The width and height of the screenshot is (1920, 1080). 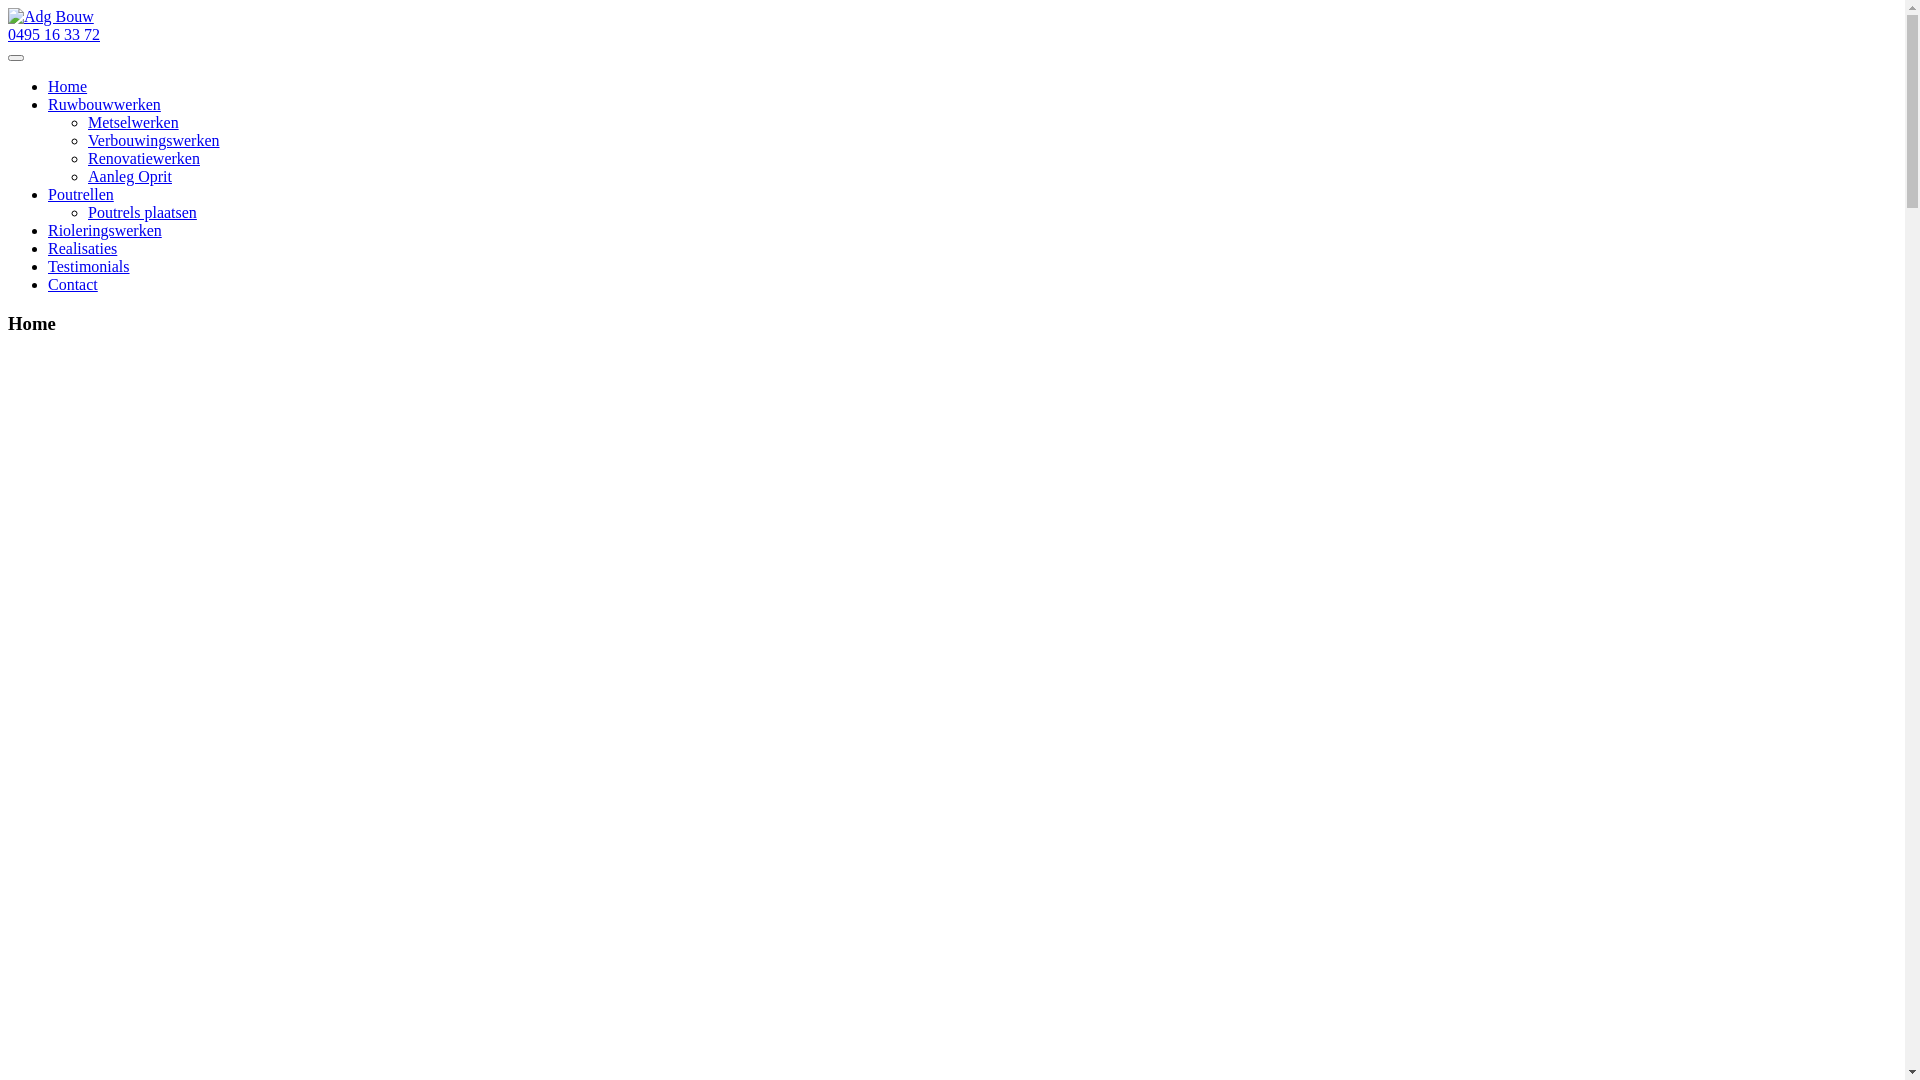 I want to click on Contact, so click(x=73, y=284).